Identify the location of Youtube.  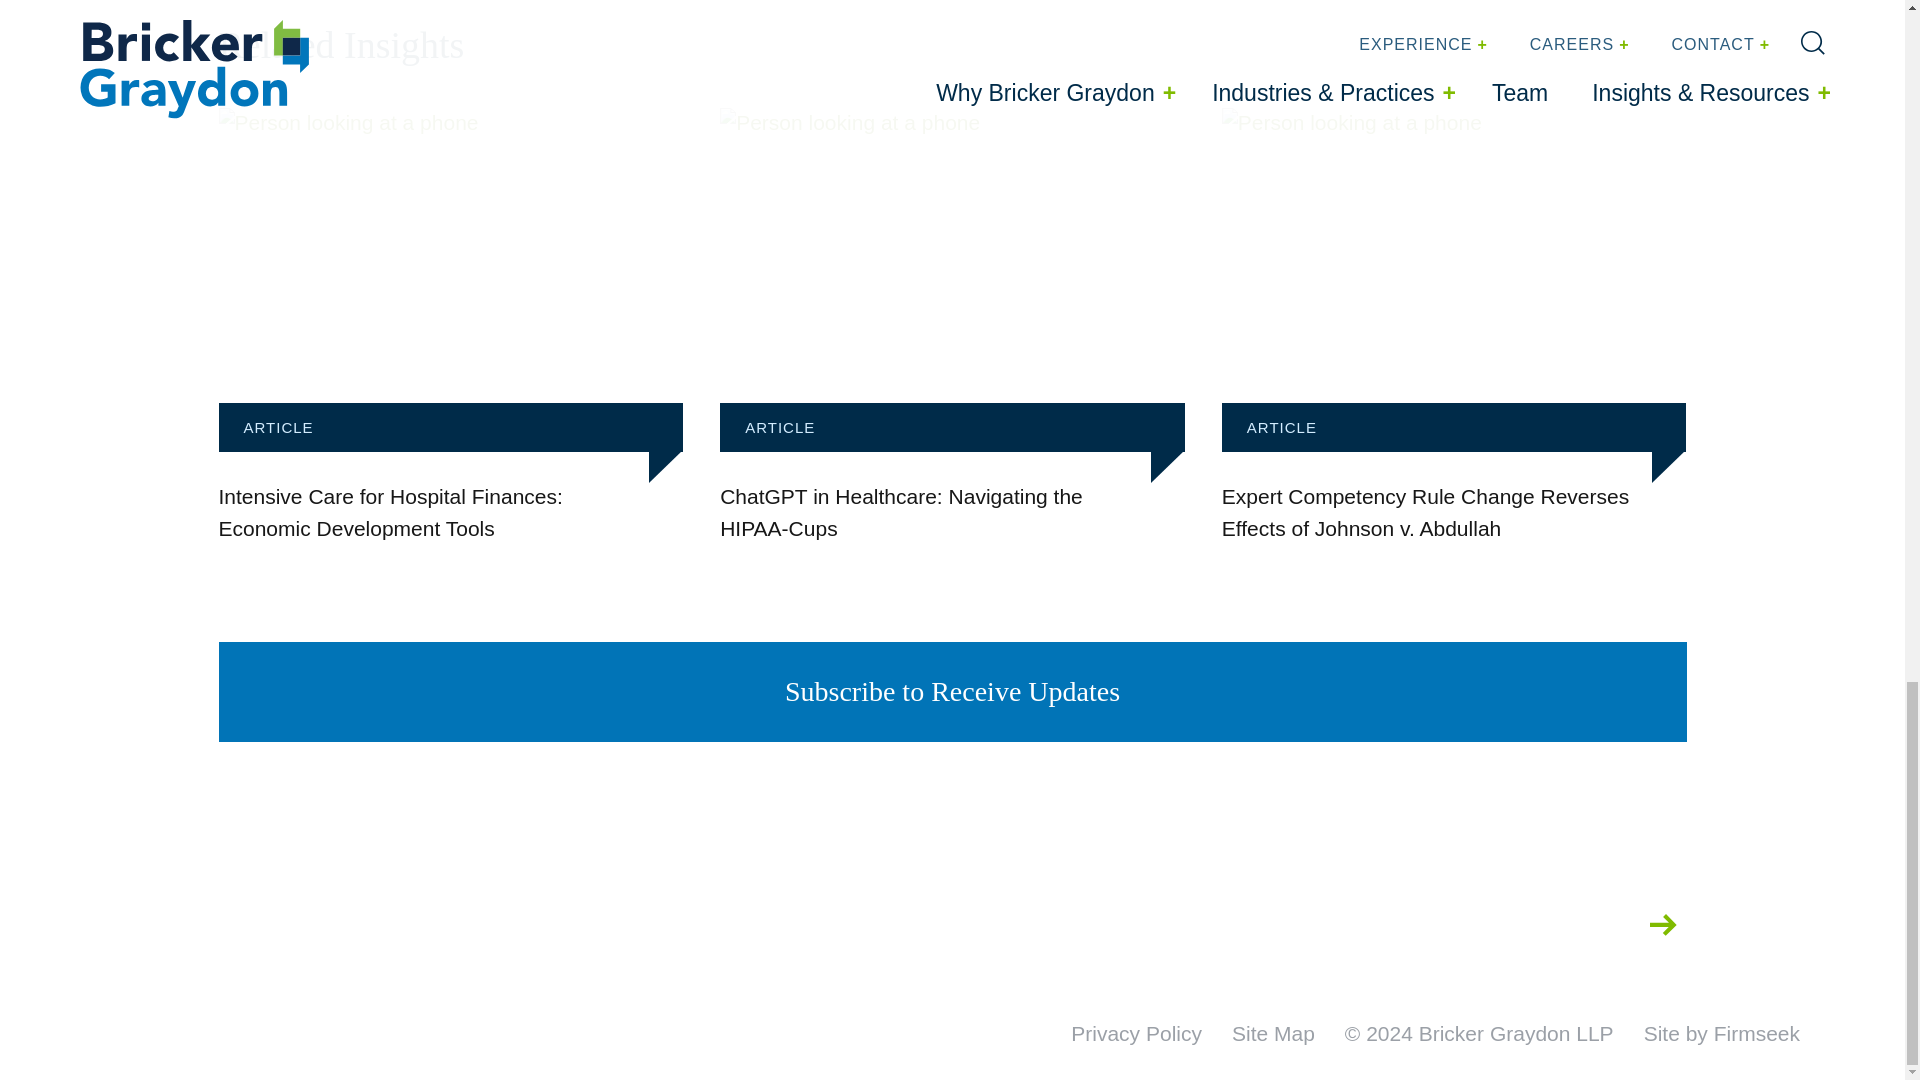
(1600, 924).